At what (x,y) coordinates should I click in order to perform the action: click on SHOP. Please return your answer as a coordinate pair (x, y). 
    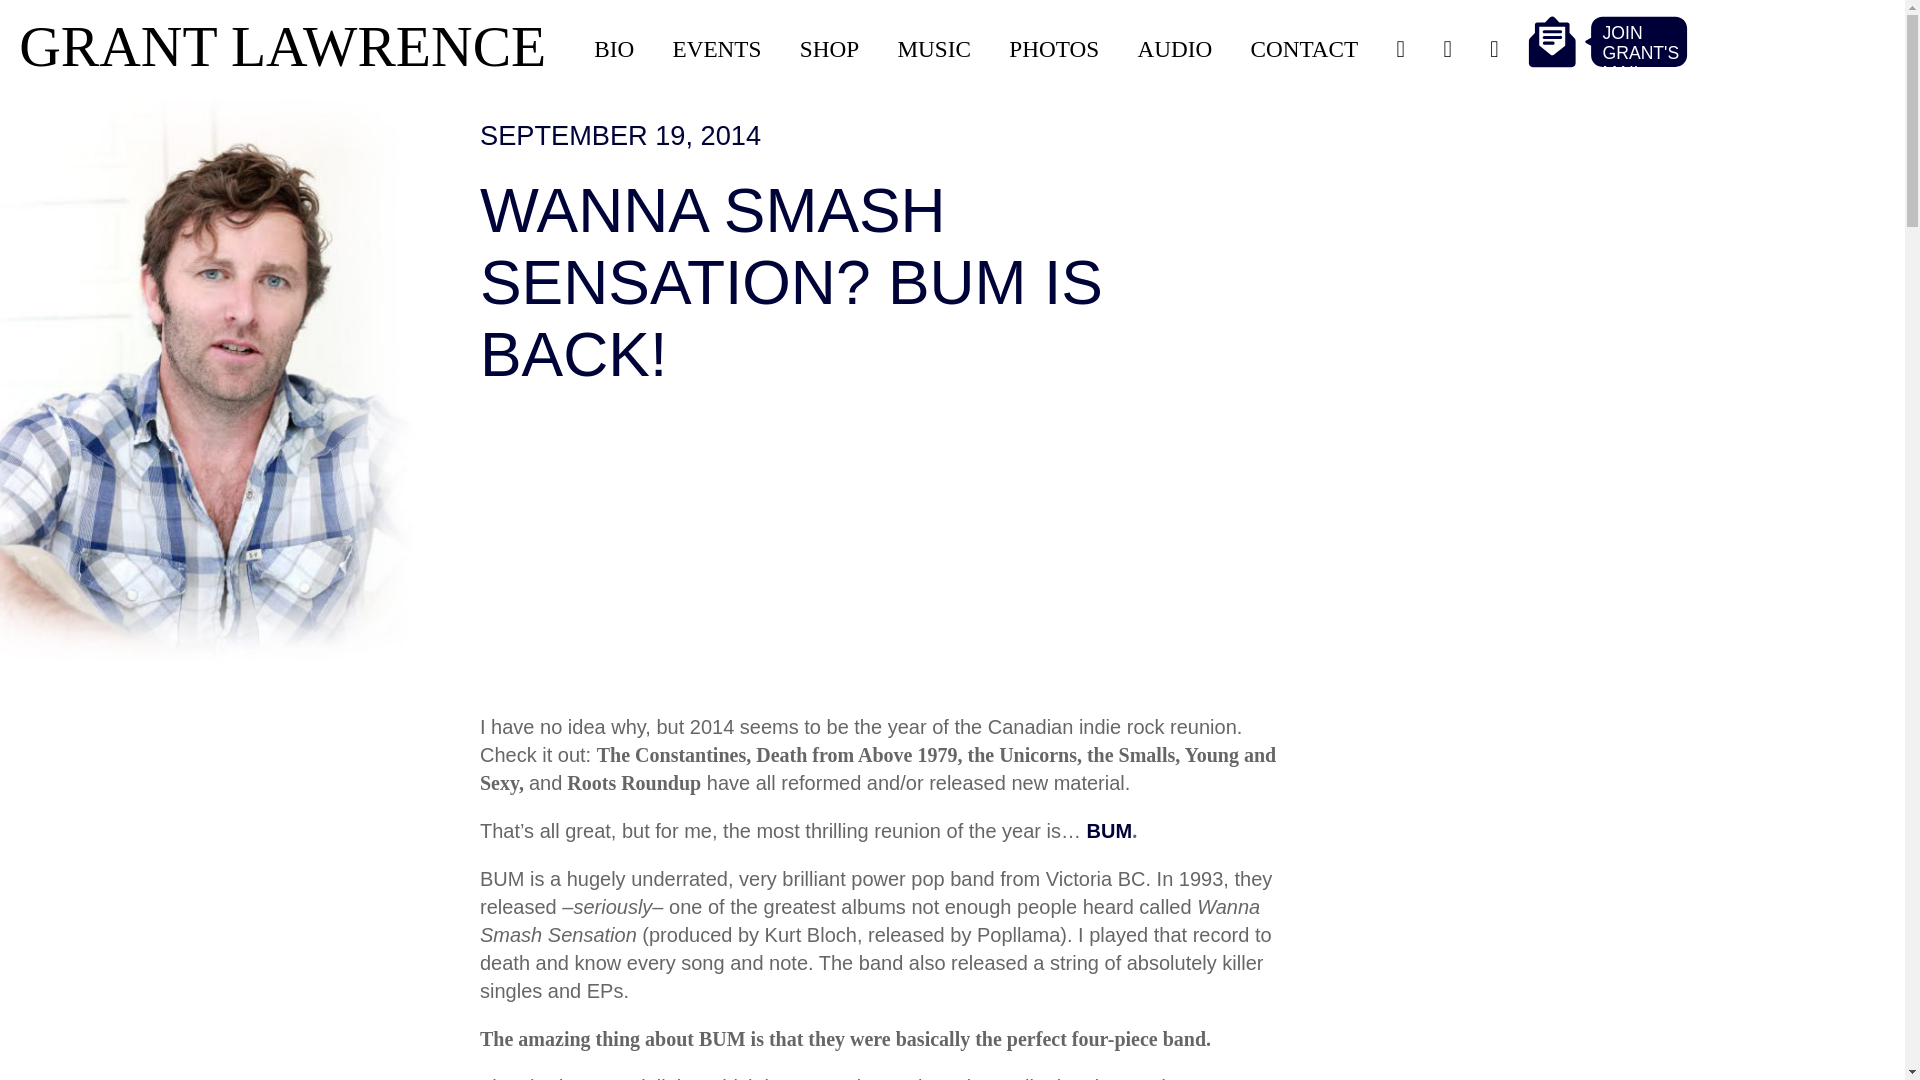
    Looking at the image, I should click on (829, 50).